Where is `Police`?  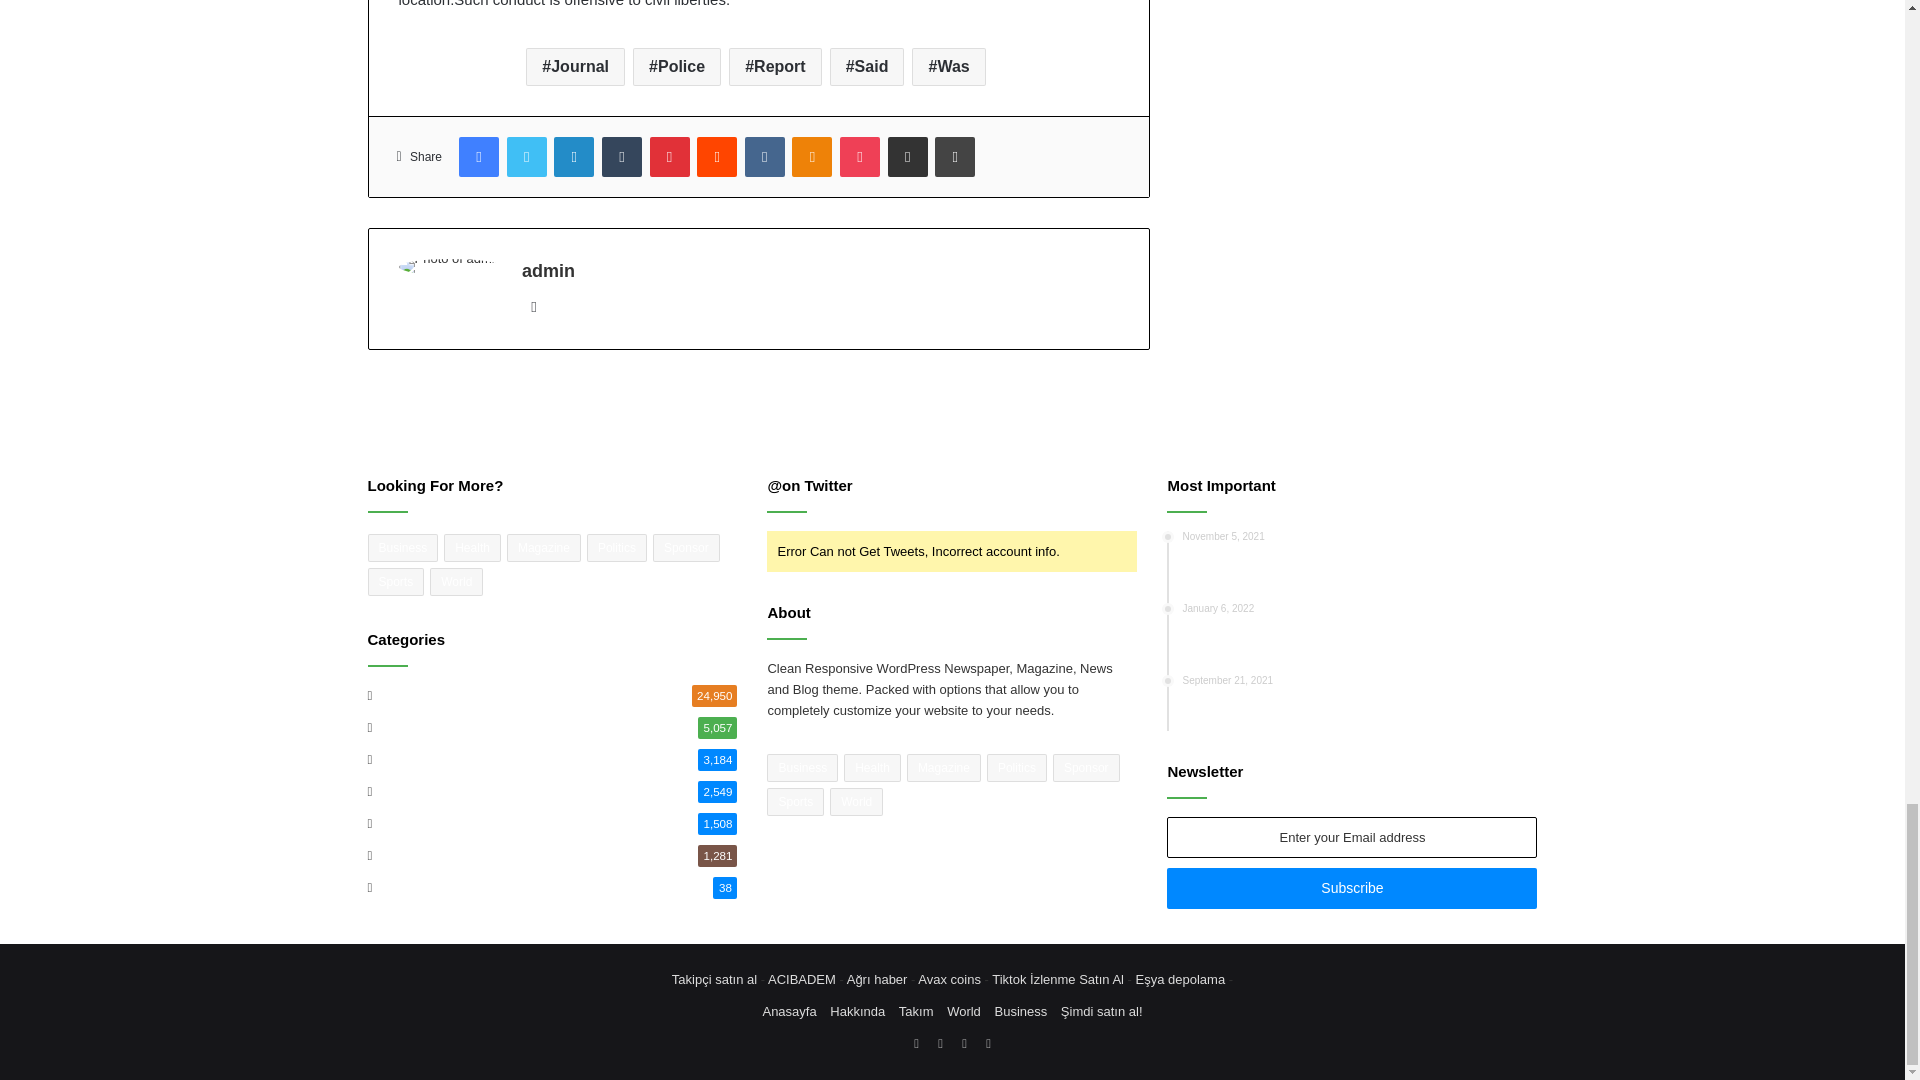 Police is located at coordinates (677, 66).